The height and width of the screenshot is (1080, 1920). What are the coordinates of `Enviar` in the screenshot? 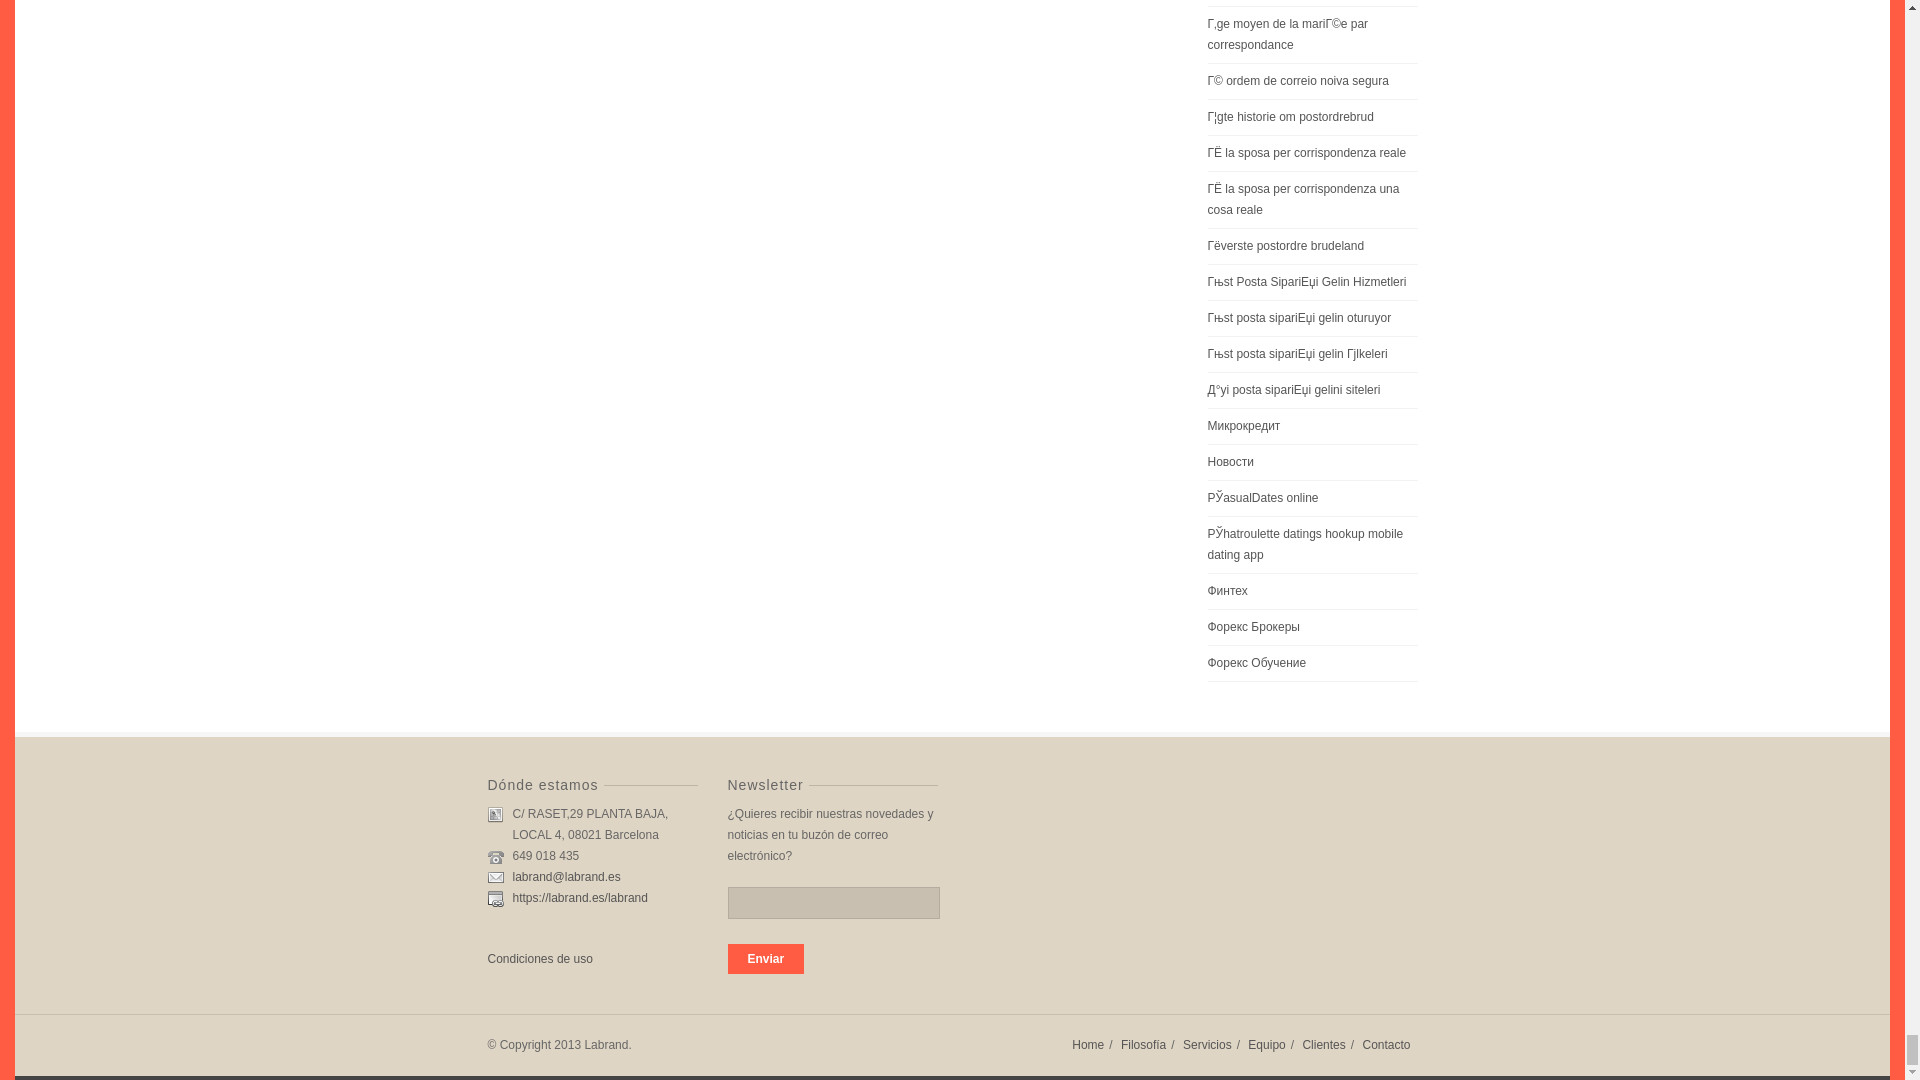 It's located at (766, 958).